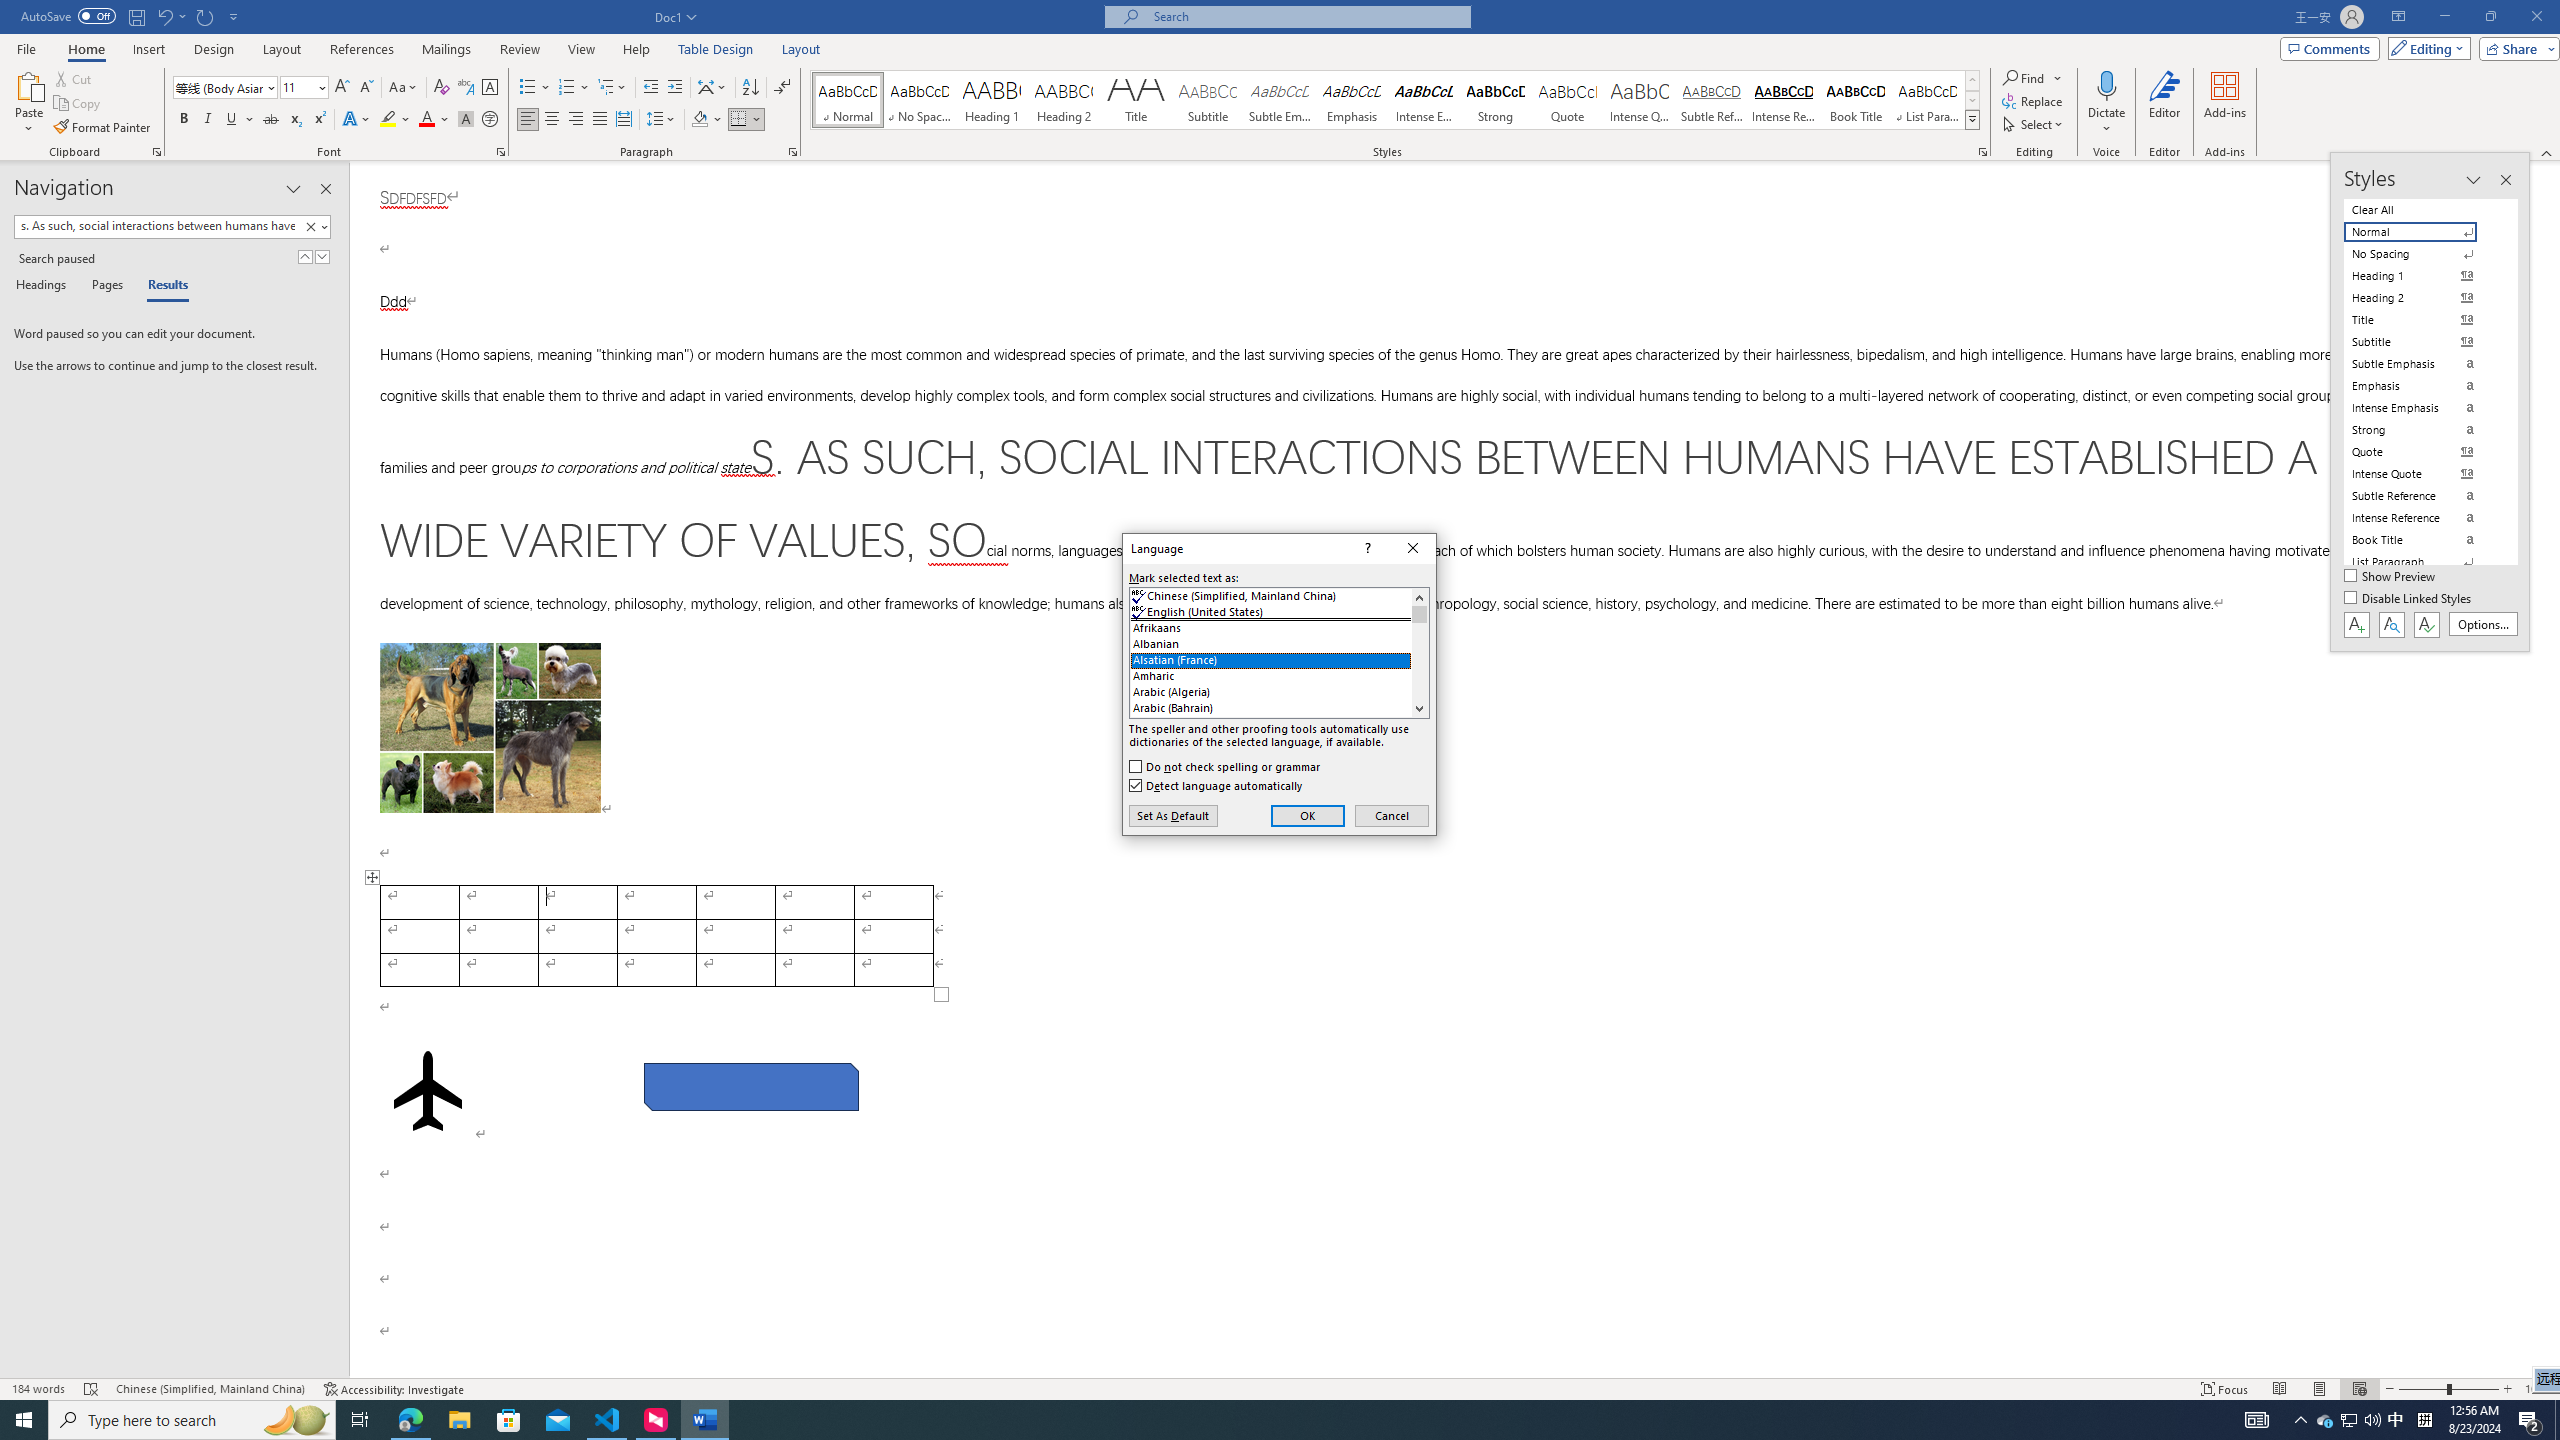 This screenshot has height=1440, width=2560. Describe the element at coordinates (752, 1086) in the screenshot. I see `Rectangle: Diagonal Corners Snipped 2` at that location.